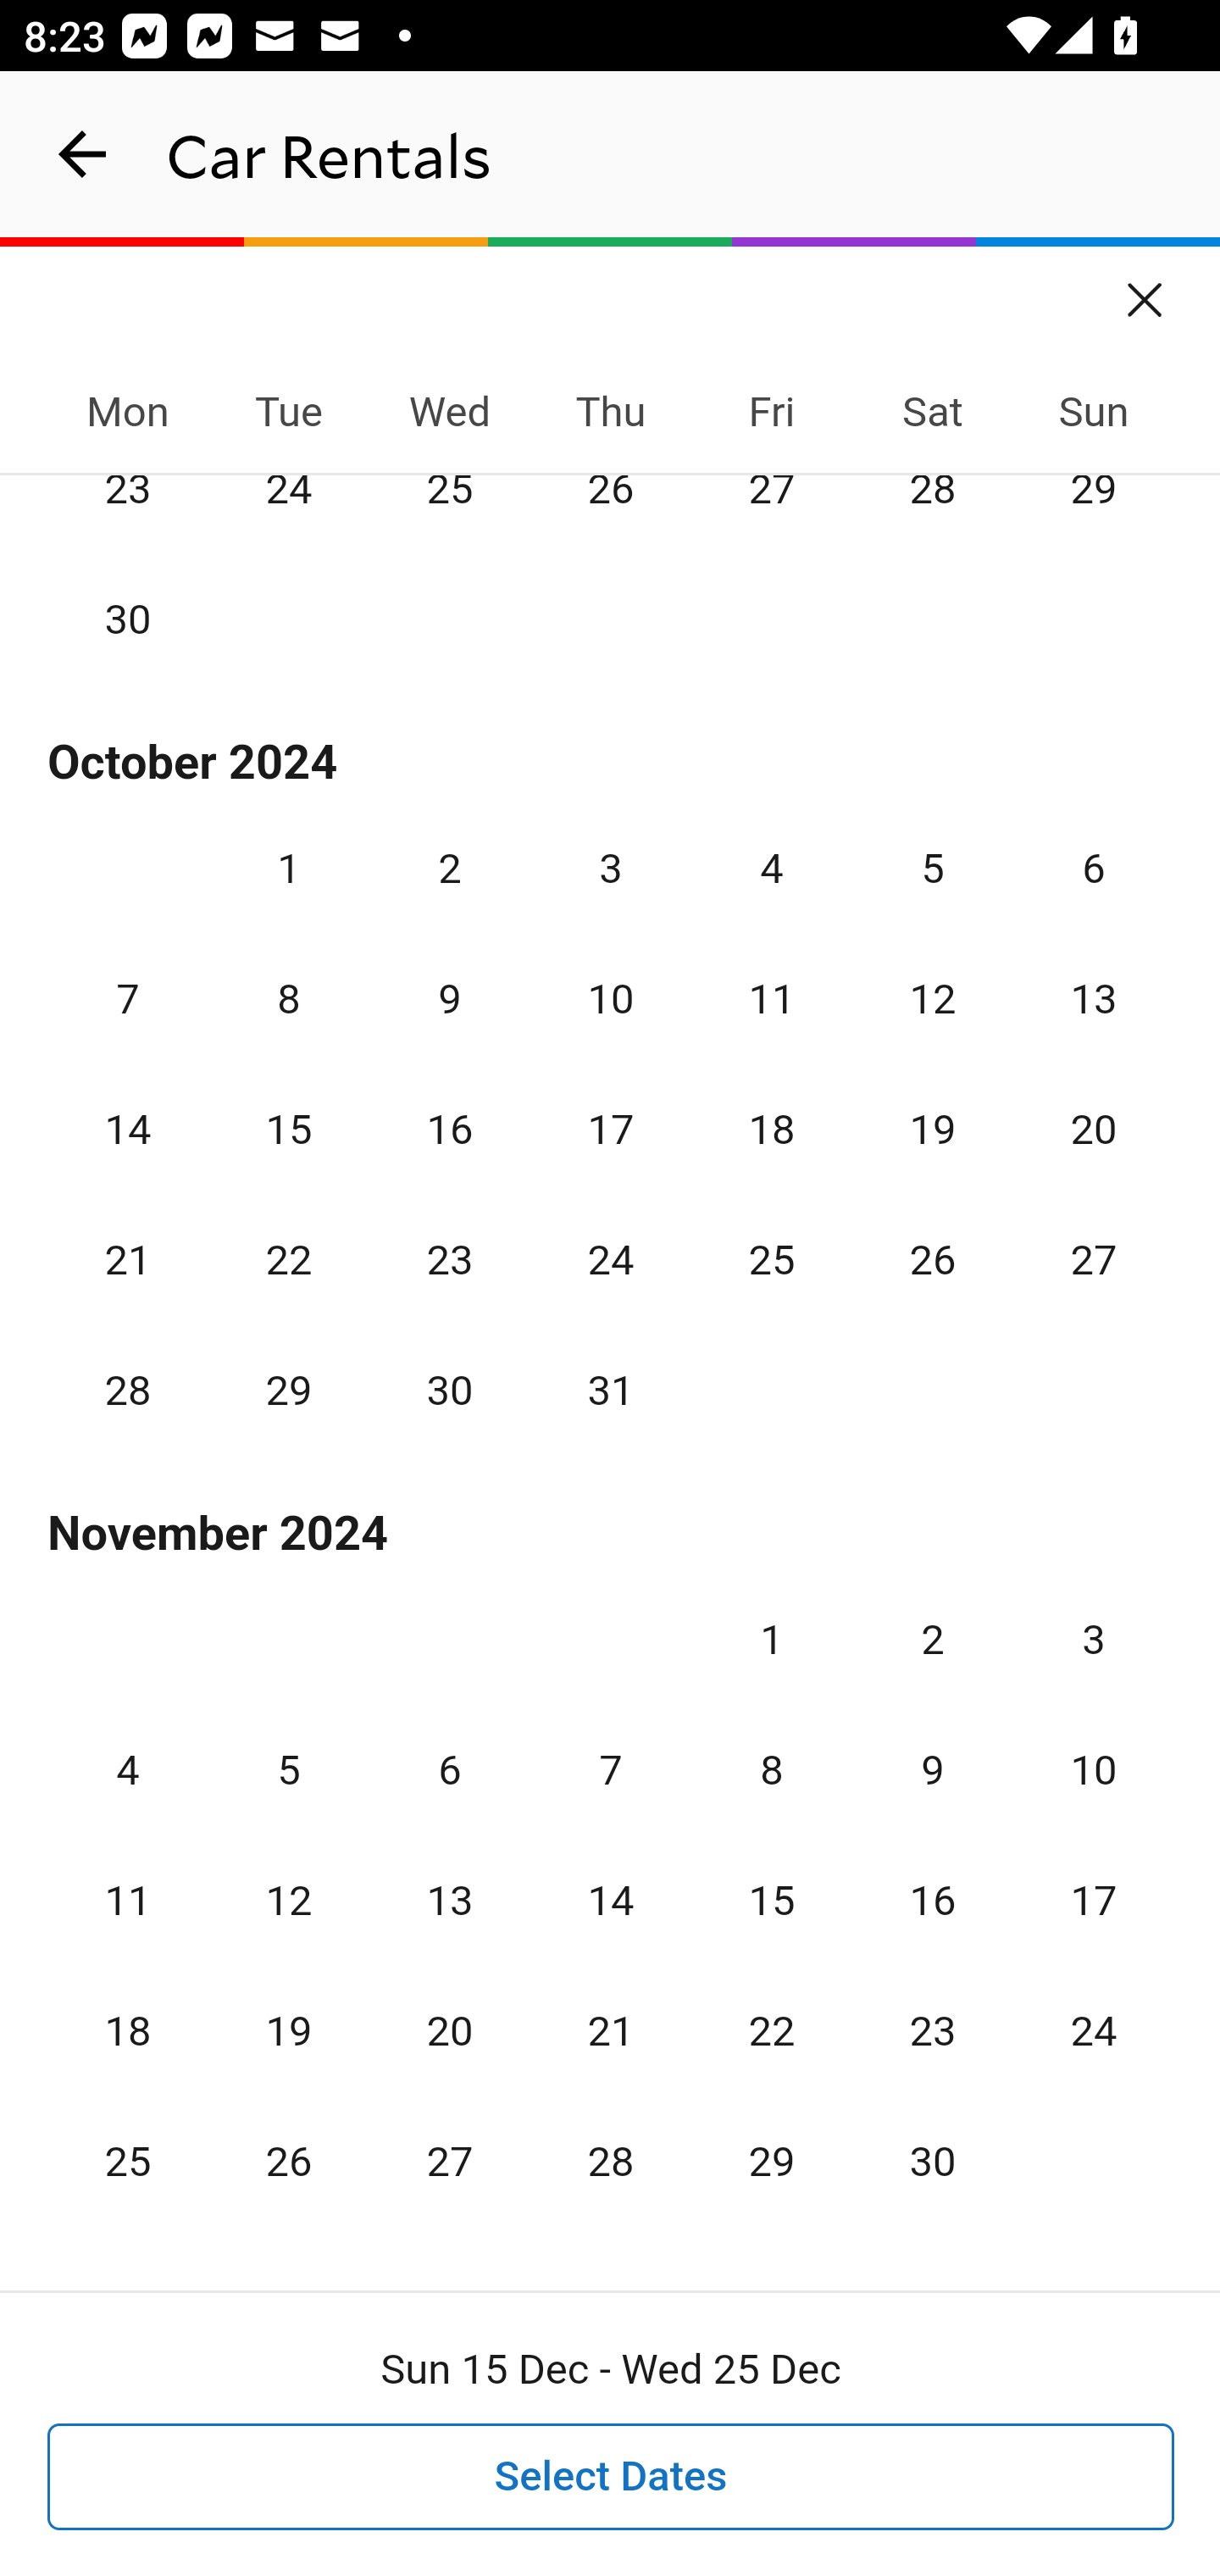  What do you see at coordinates (1093, 869) in the screenshot?
I see `6 October 2024` at bounding box center [1093, 869].